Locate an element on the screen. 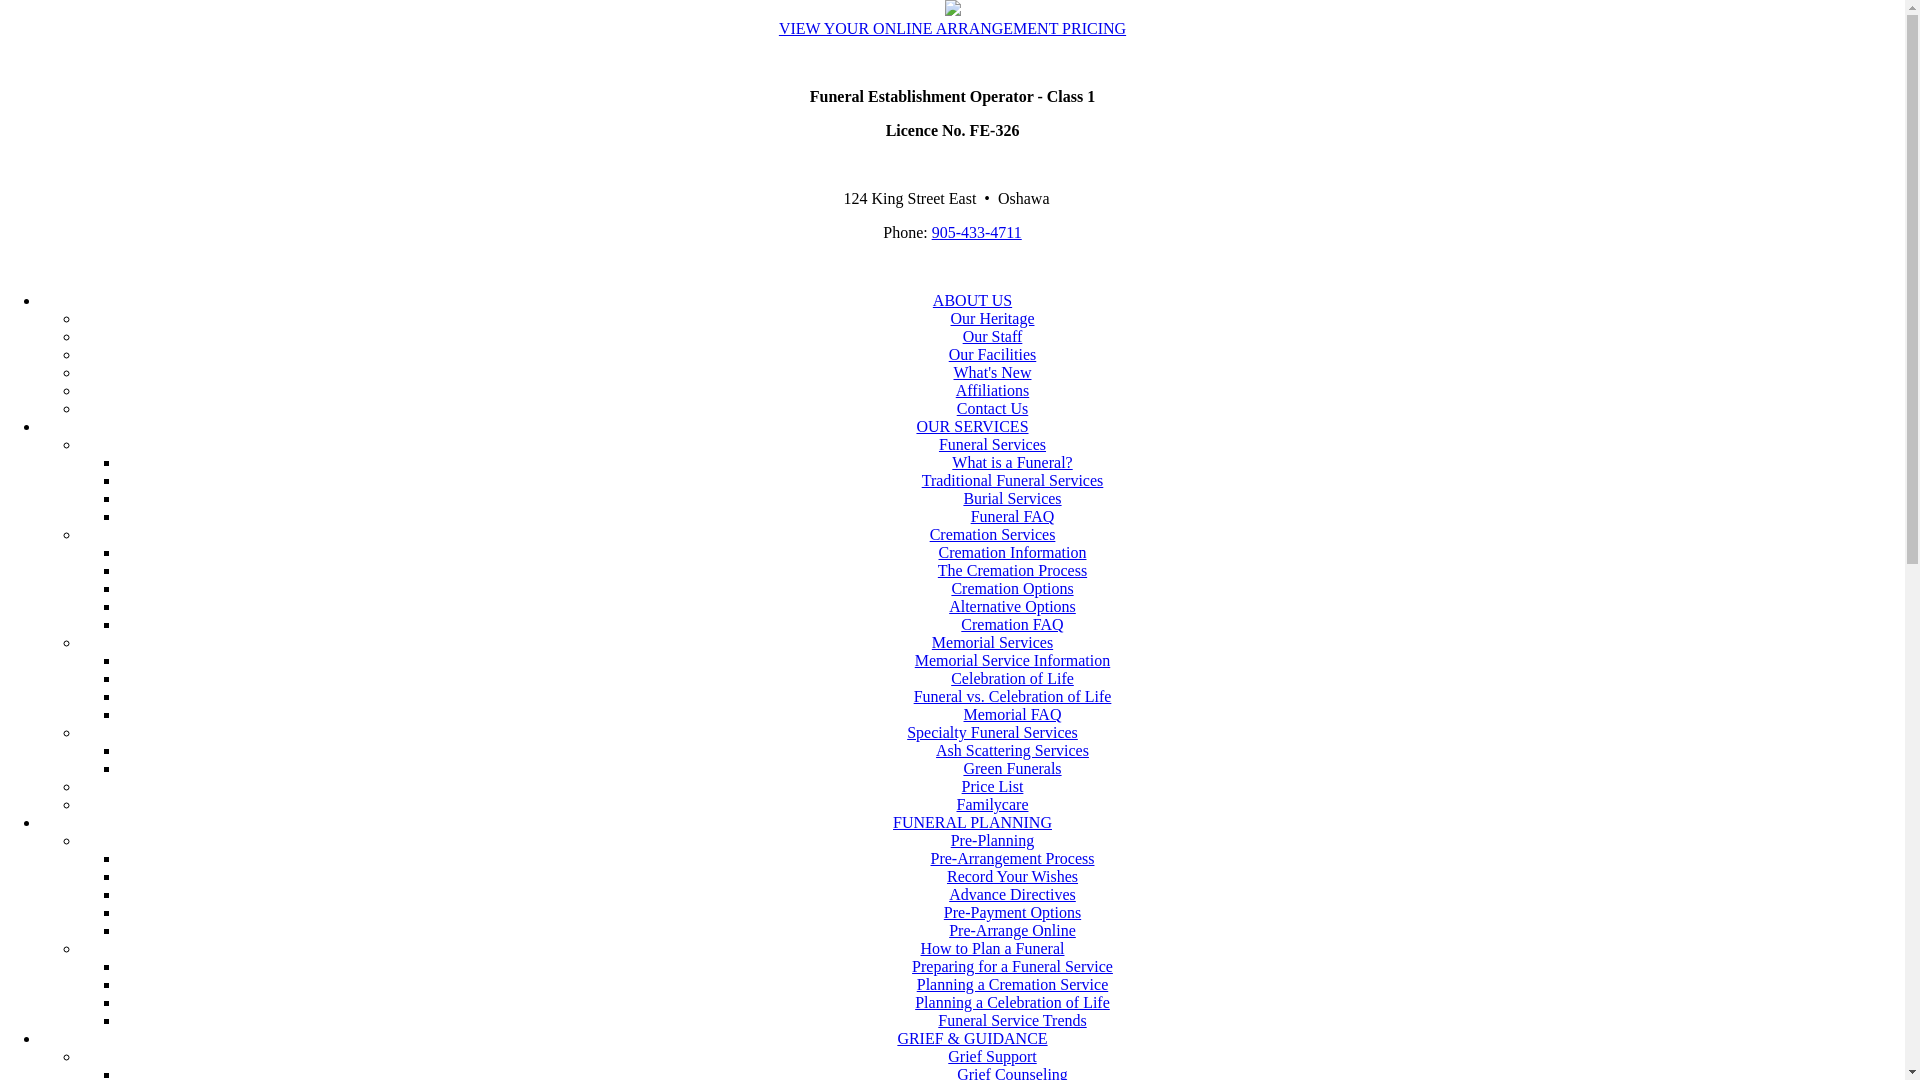  Memorial FAQ is located at coordinates (1013, 714).